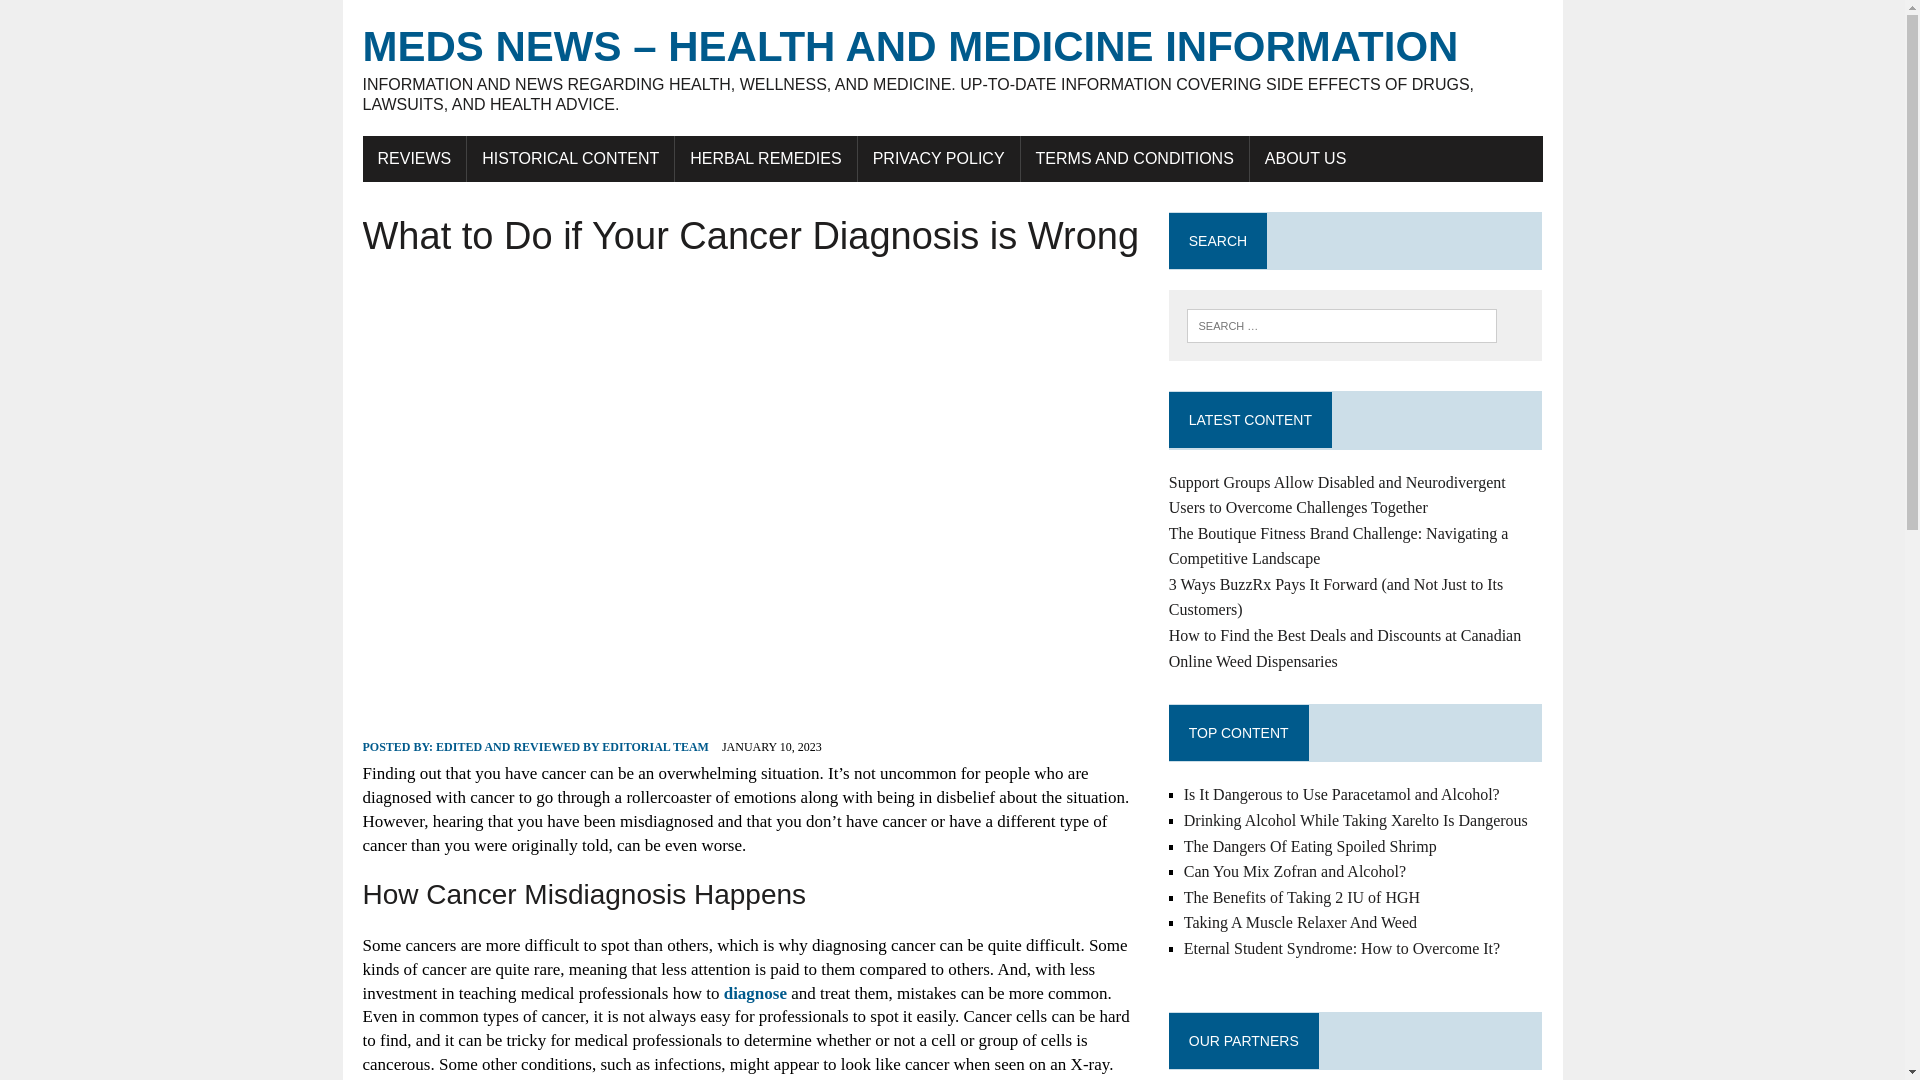  What do you see at coordinates (766, 159) in the screenshot?
I see `HERBAL REMEDIES` at bounding box center [766, 159].